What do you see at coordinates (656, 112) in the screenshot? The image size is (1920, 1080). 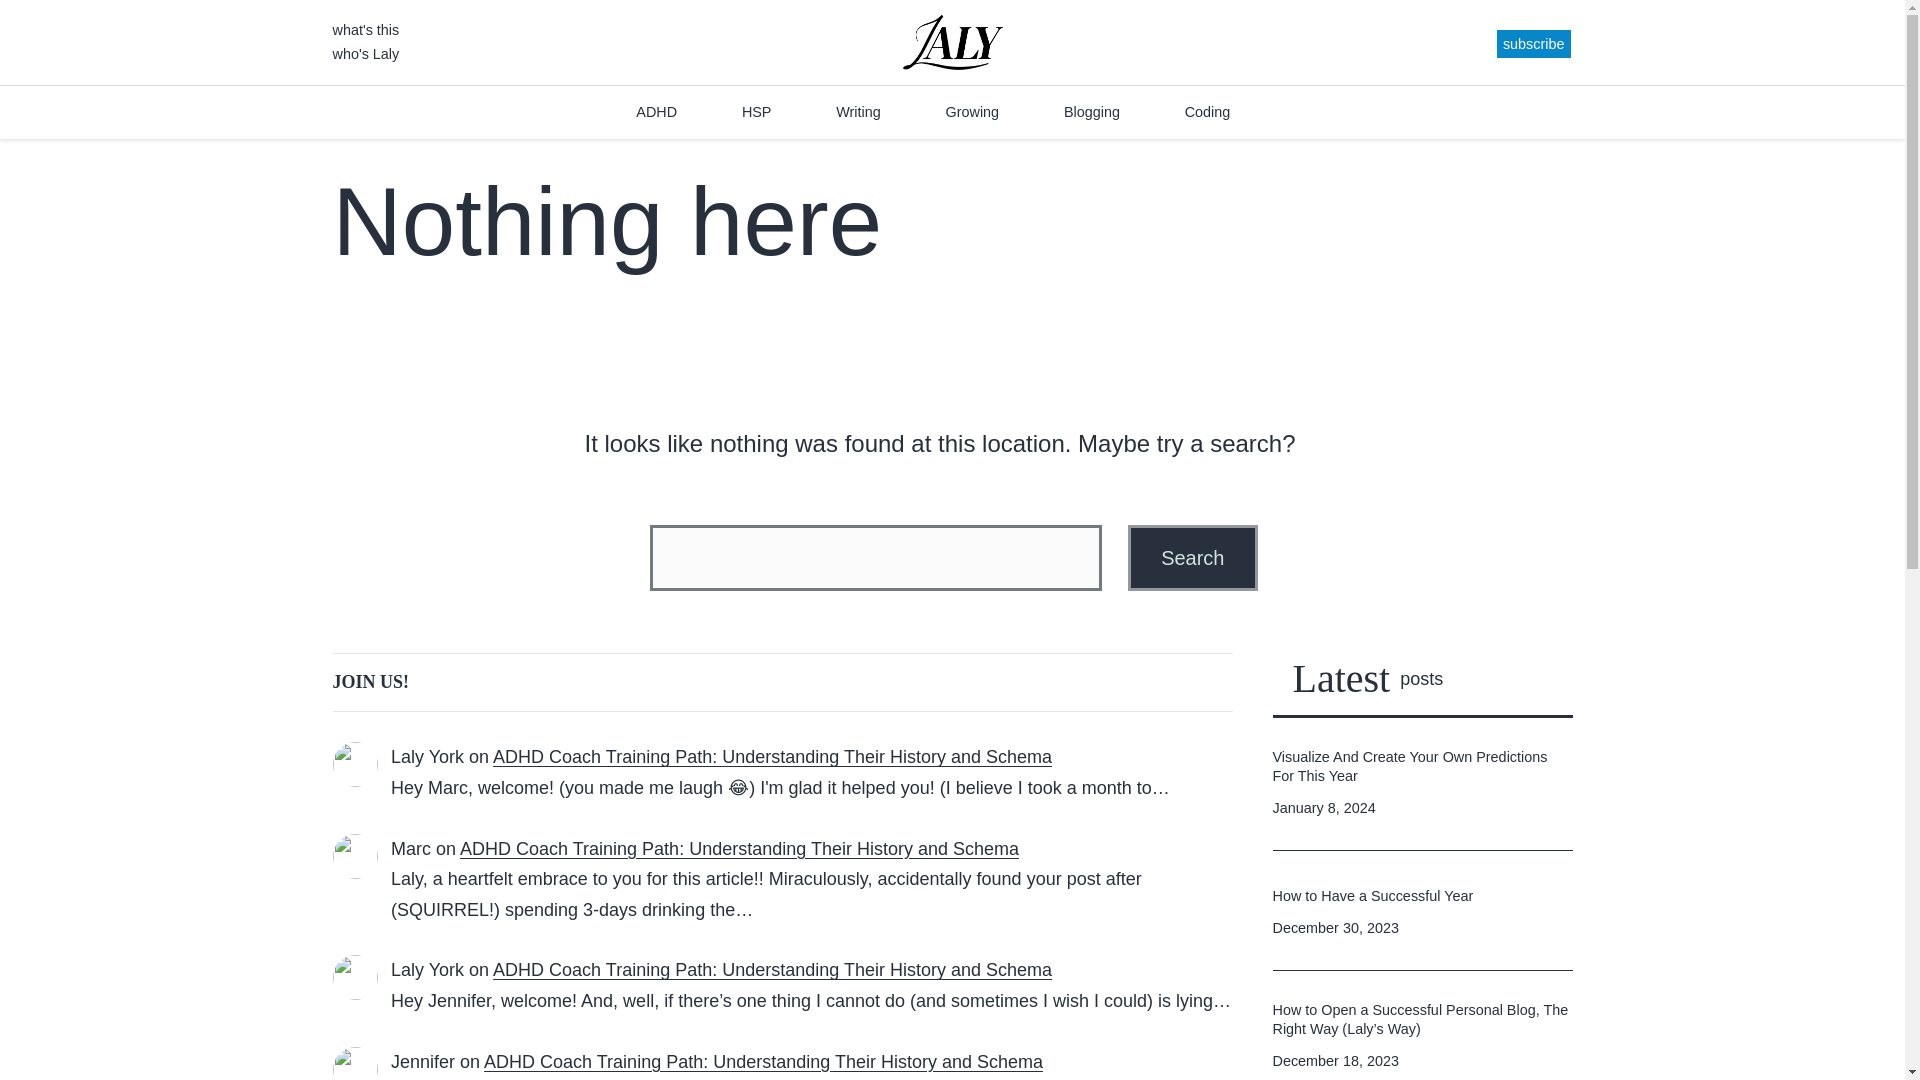 I see `ADHD` at bounding box center [656, 112].